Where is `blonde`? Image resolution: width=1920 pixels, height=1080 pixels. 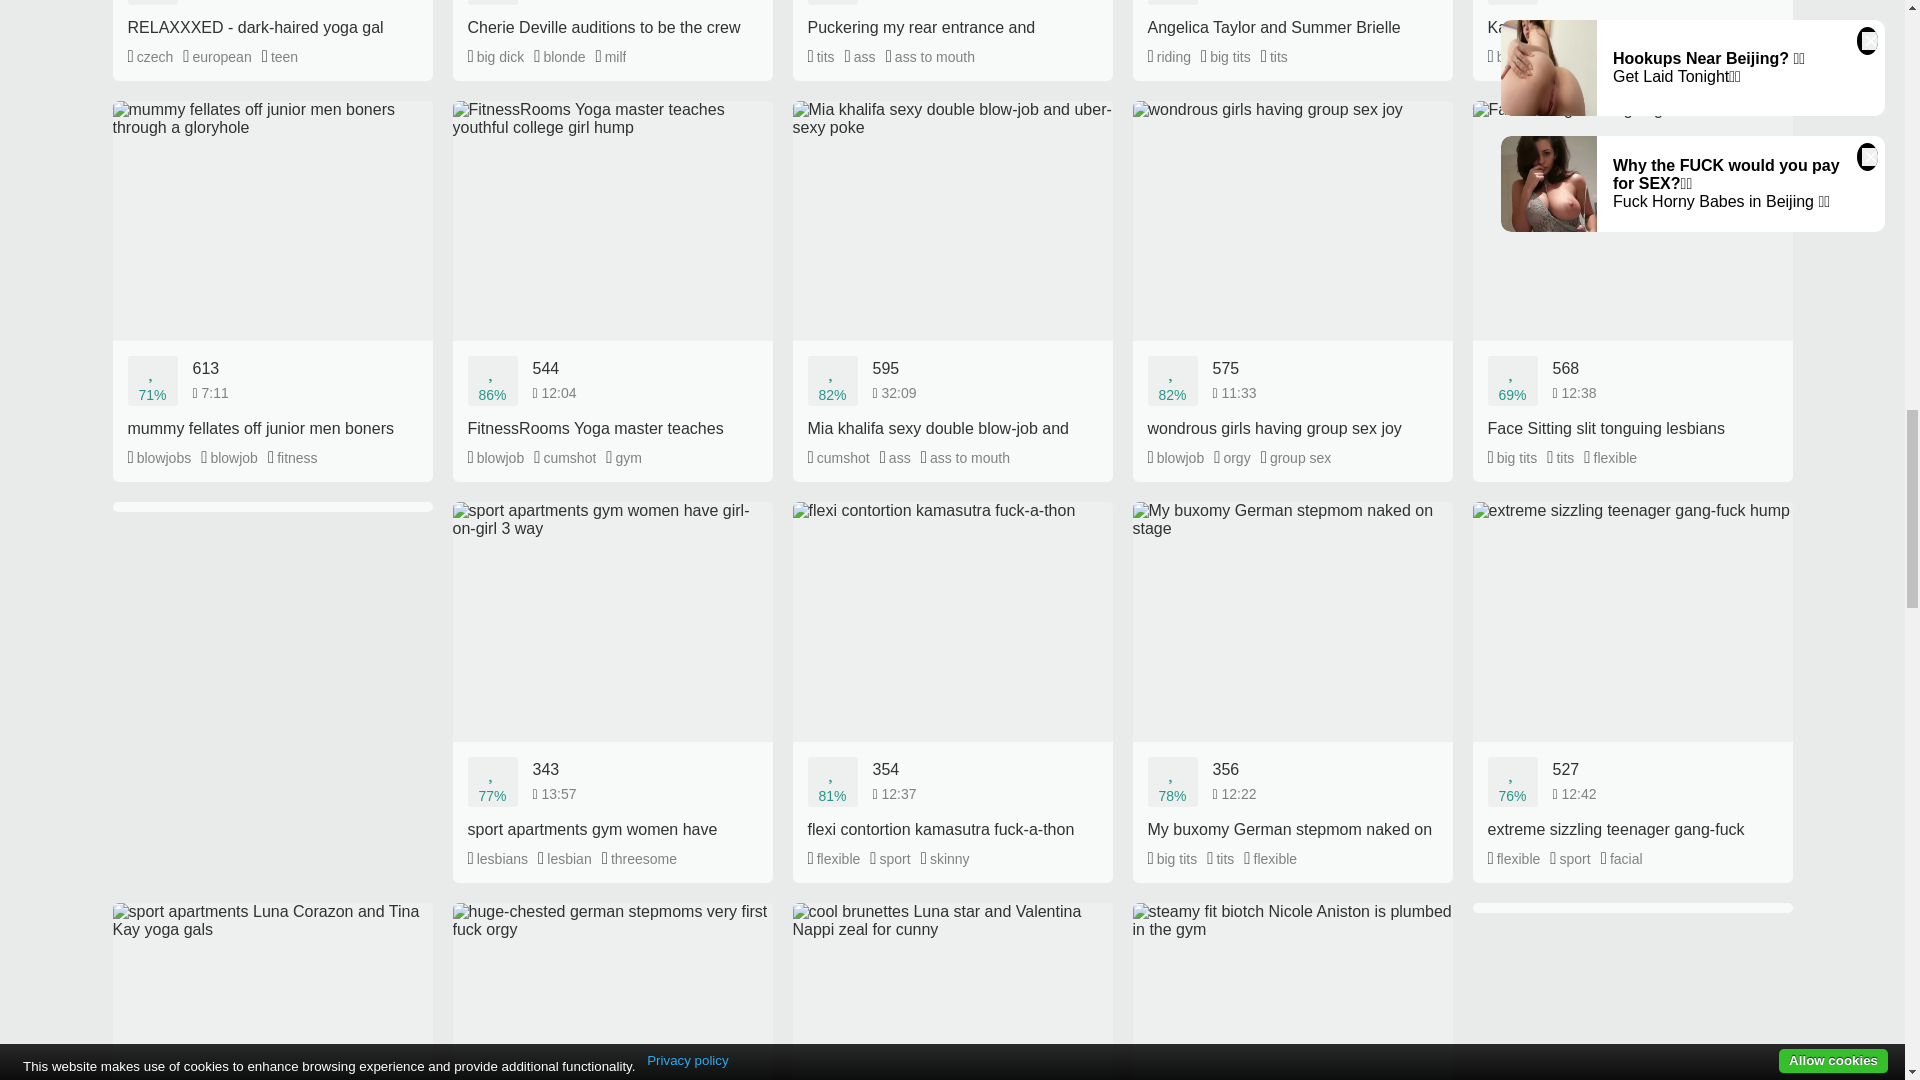
blonde is located at coordinates (559, 57).